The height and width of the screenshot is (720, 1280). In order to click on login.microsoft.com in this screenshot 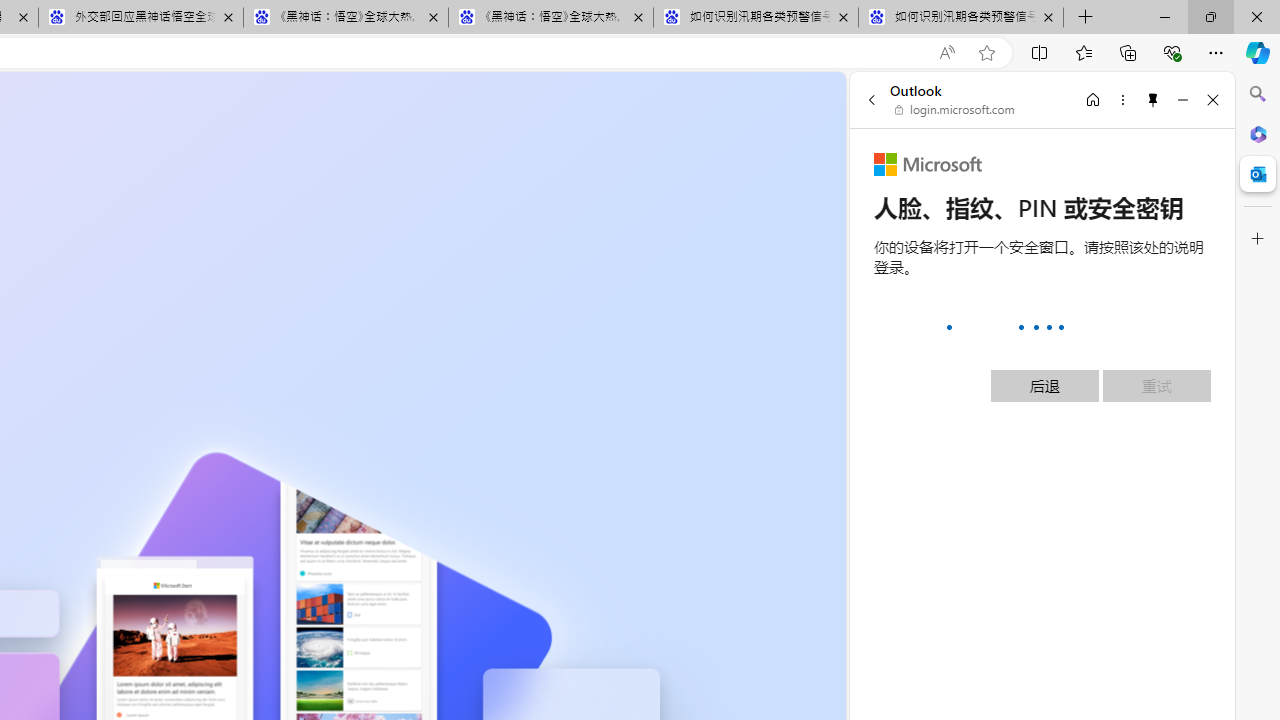, I will do `click(955, 110)`.